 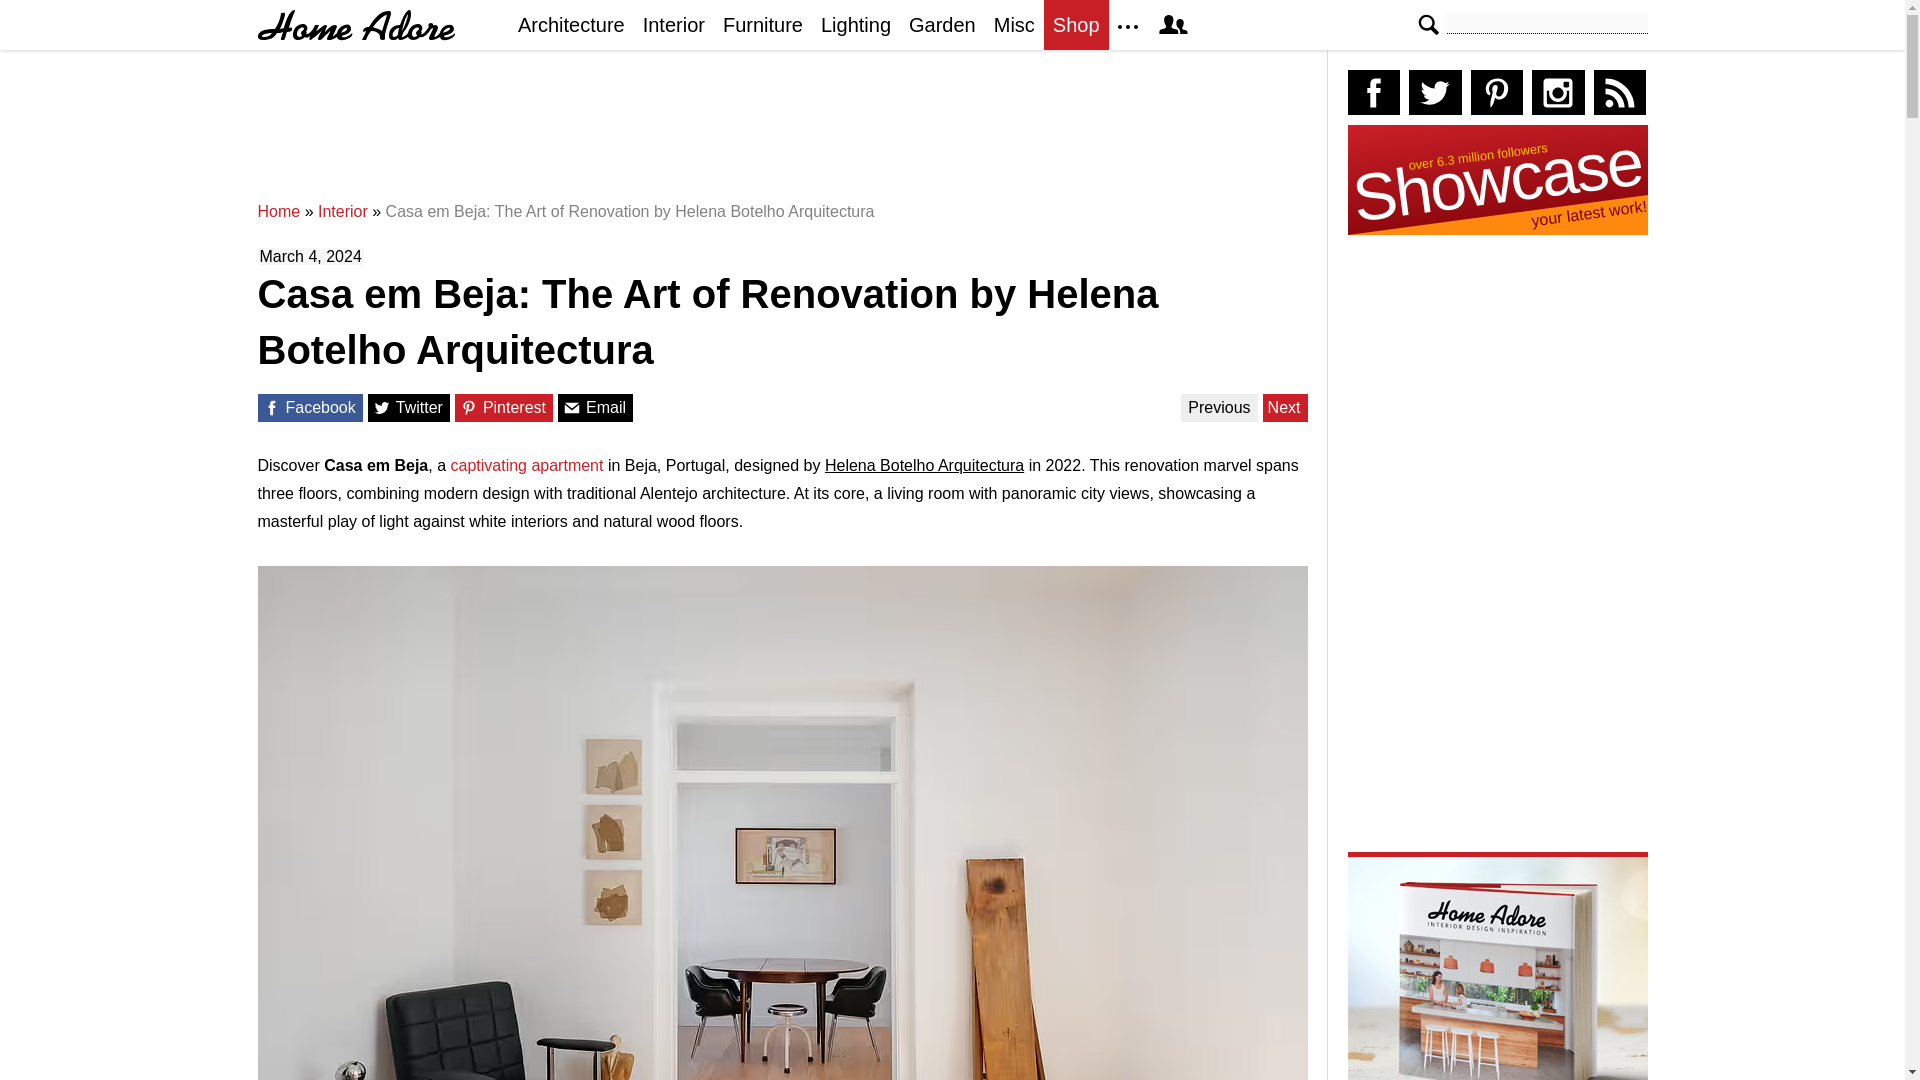 I want to click on Share with a Friend, so click(x=572, y=407).